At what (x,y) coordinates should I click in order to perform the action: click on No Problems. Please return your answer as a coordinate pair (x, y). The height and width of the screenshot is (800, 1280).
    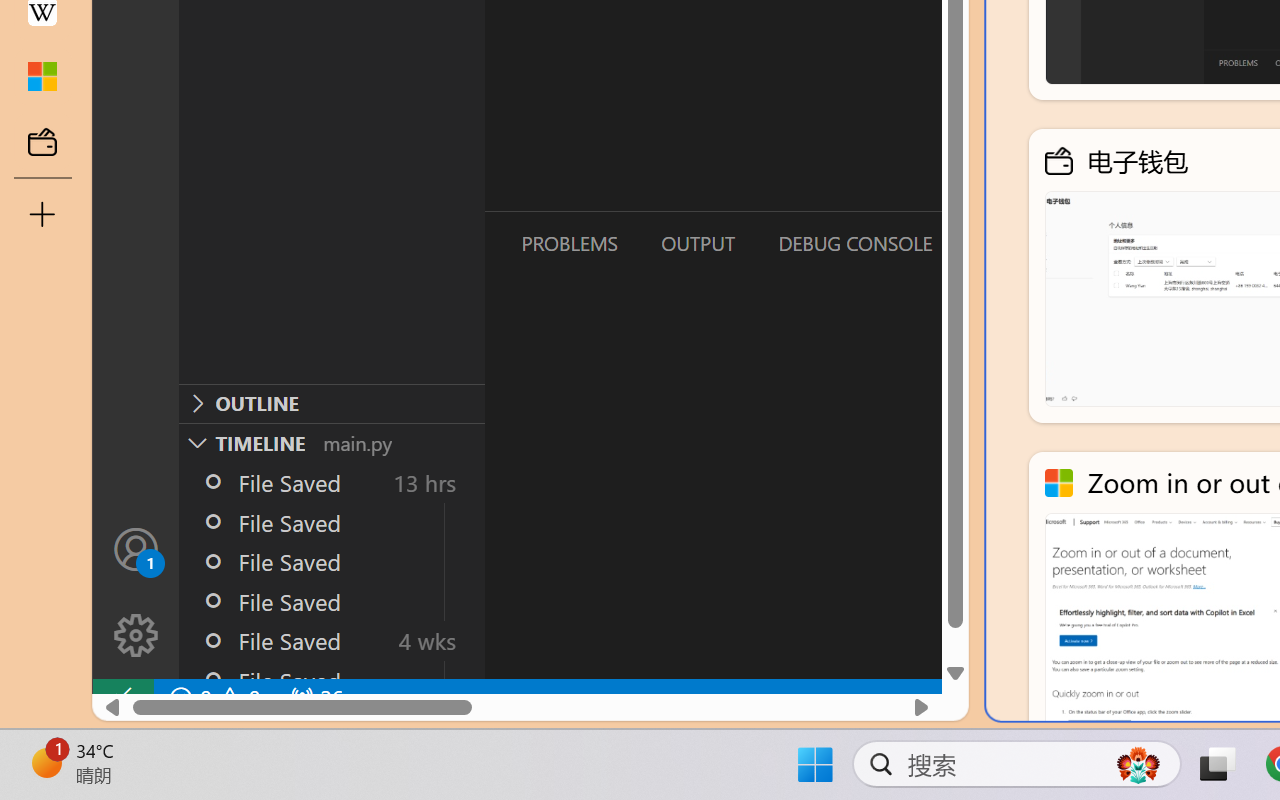
    Looking at the image, I should click on (212, 698).